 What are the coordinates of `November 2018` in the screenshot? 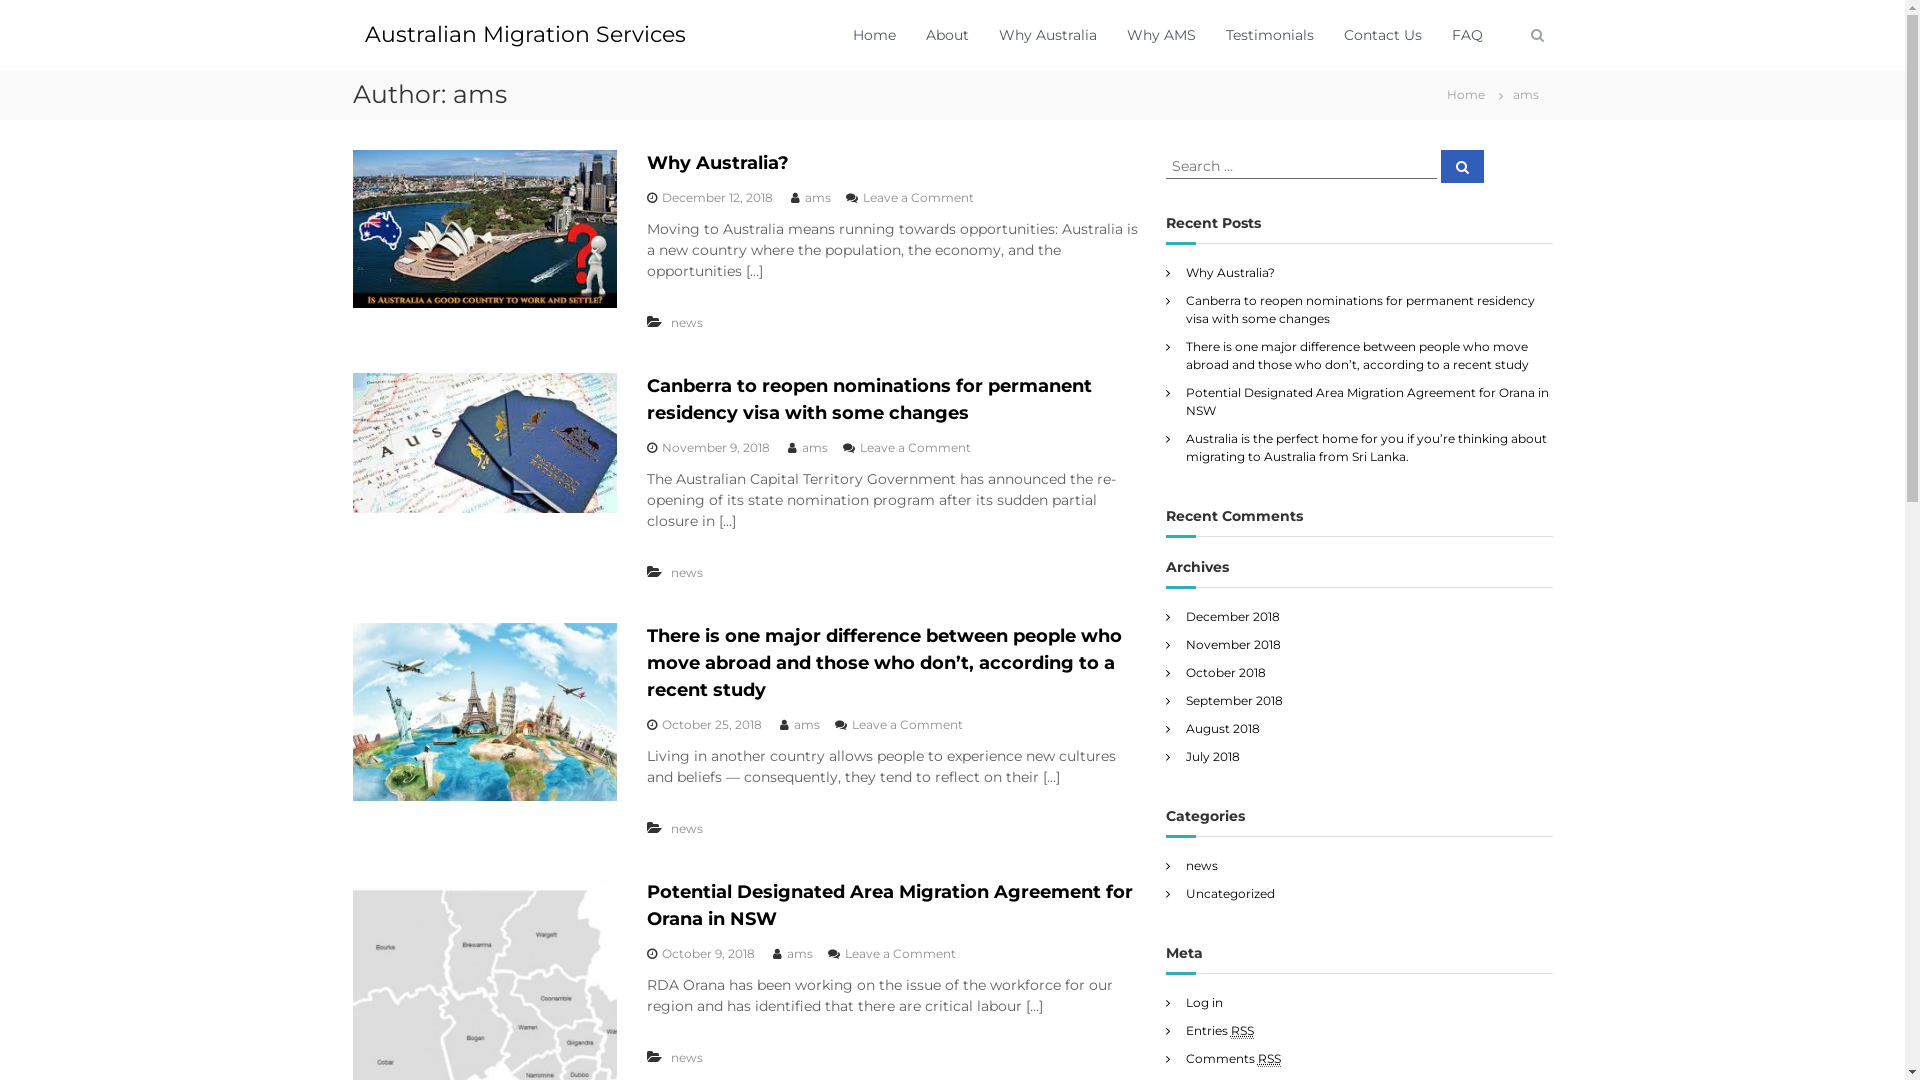 It's located at (1234, 644).